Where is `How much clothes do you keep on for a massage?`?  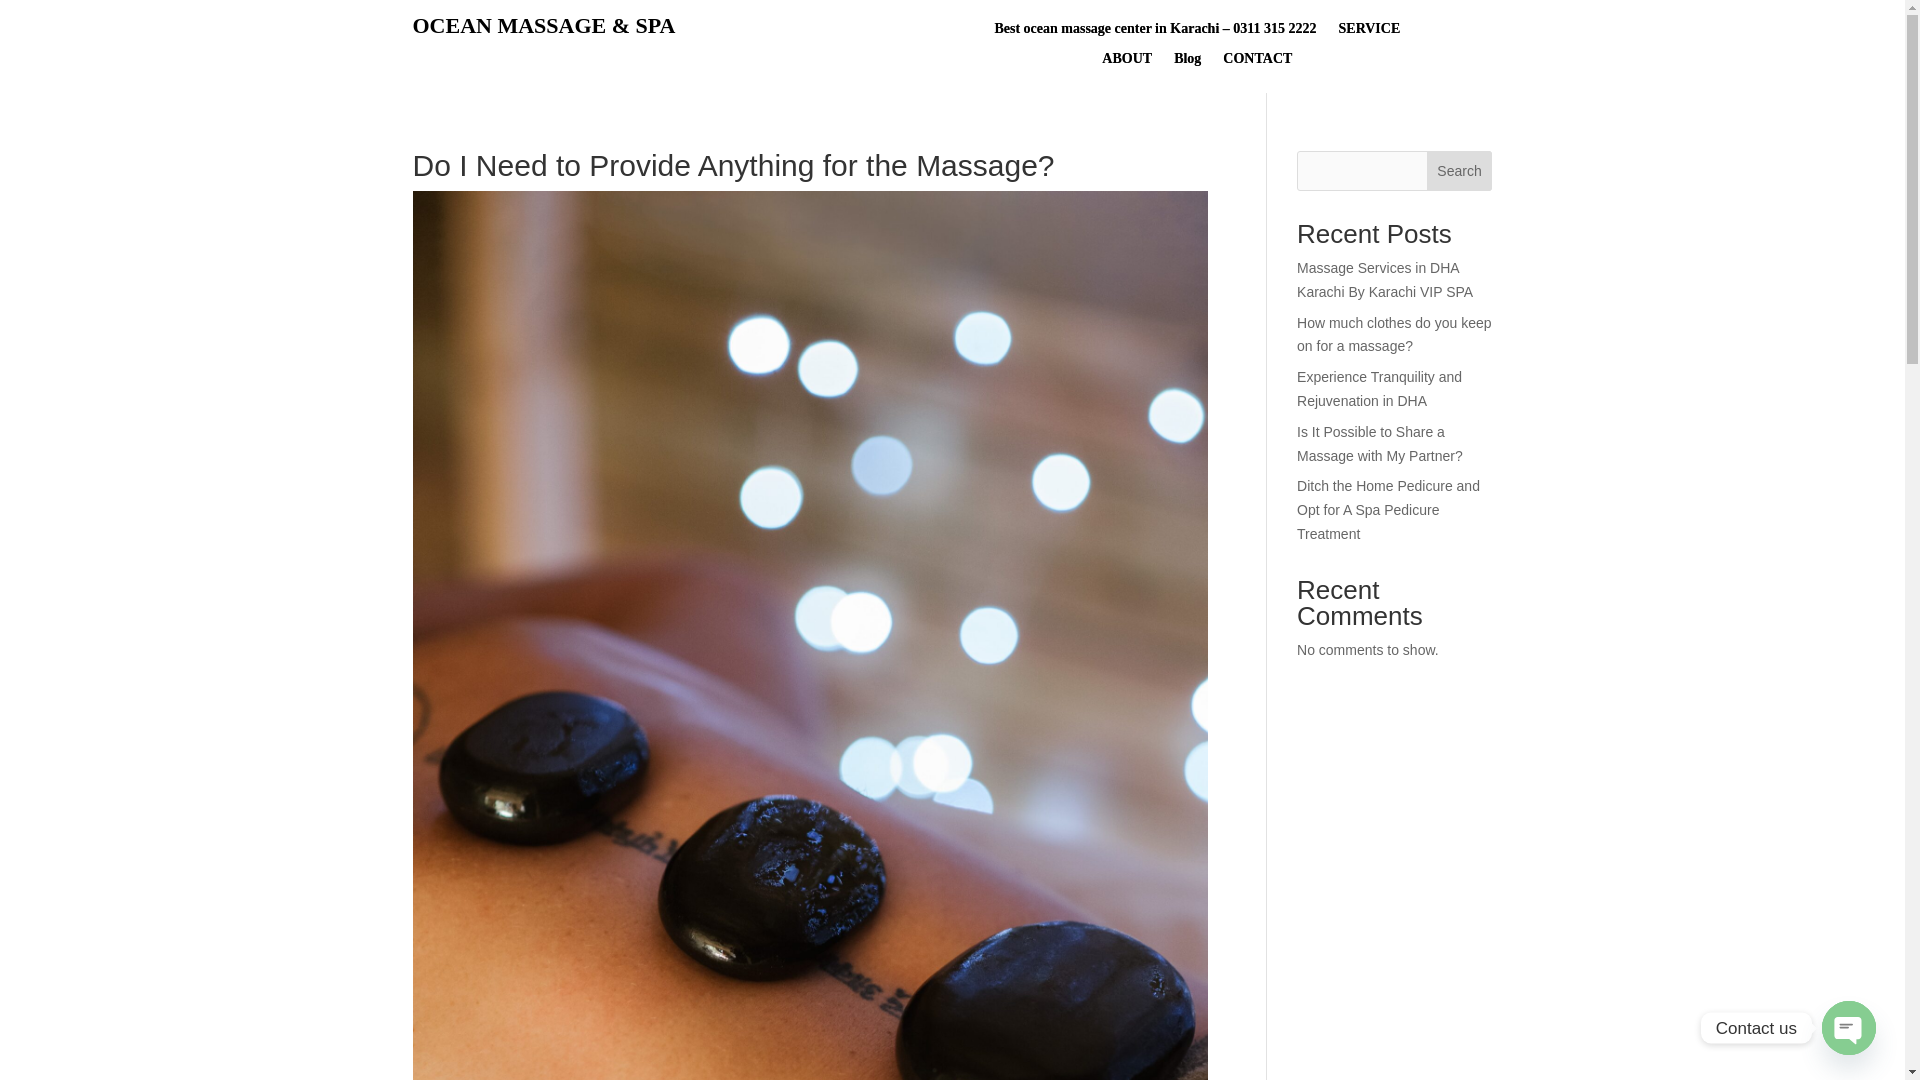
How much clothes do you keep on for a massage? is located at coordinates (1394, 335).